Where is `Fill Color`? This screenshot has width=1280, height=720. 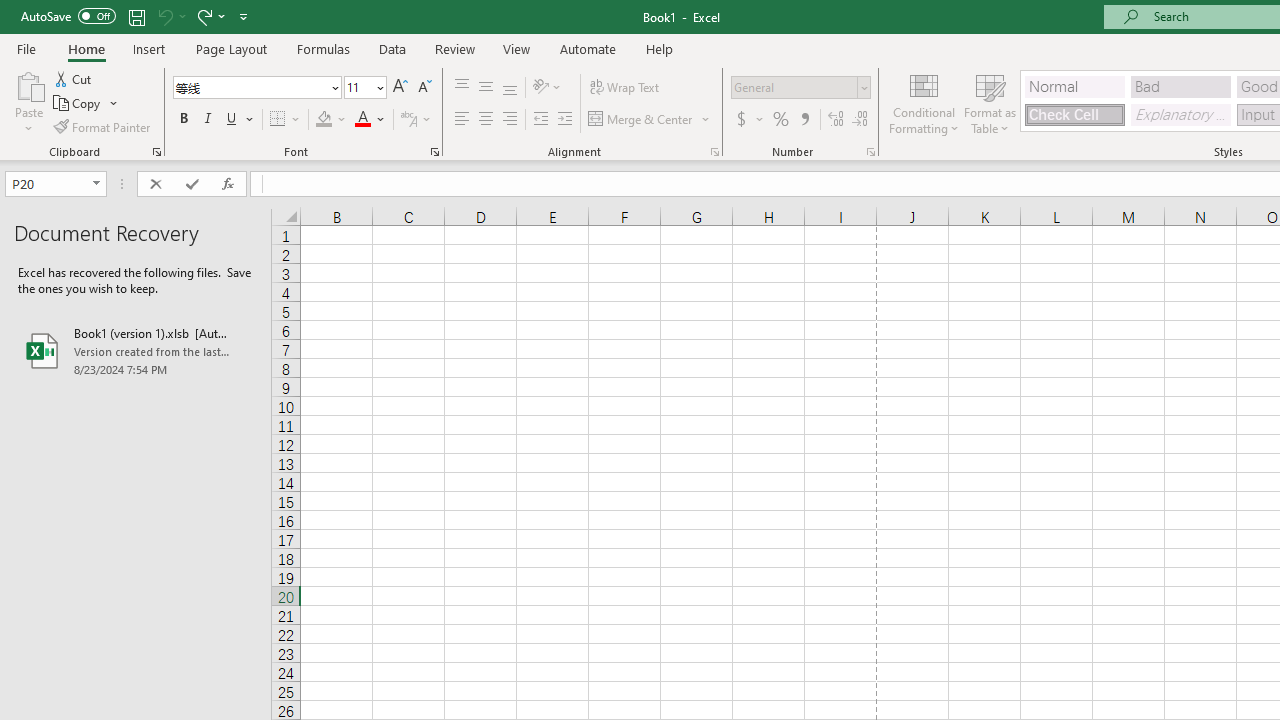 Fill Color is located at coordinates (331, 120).